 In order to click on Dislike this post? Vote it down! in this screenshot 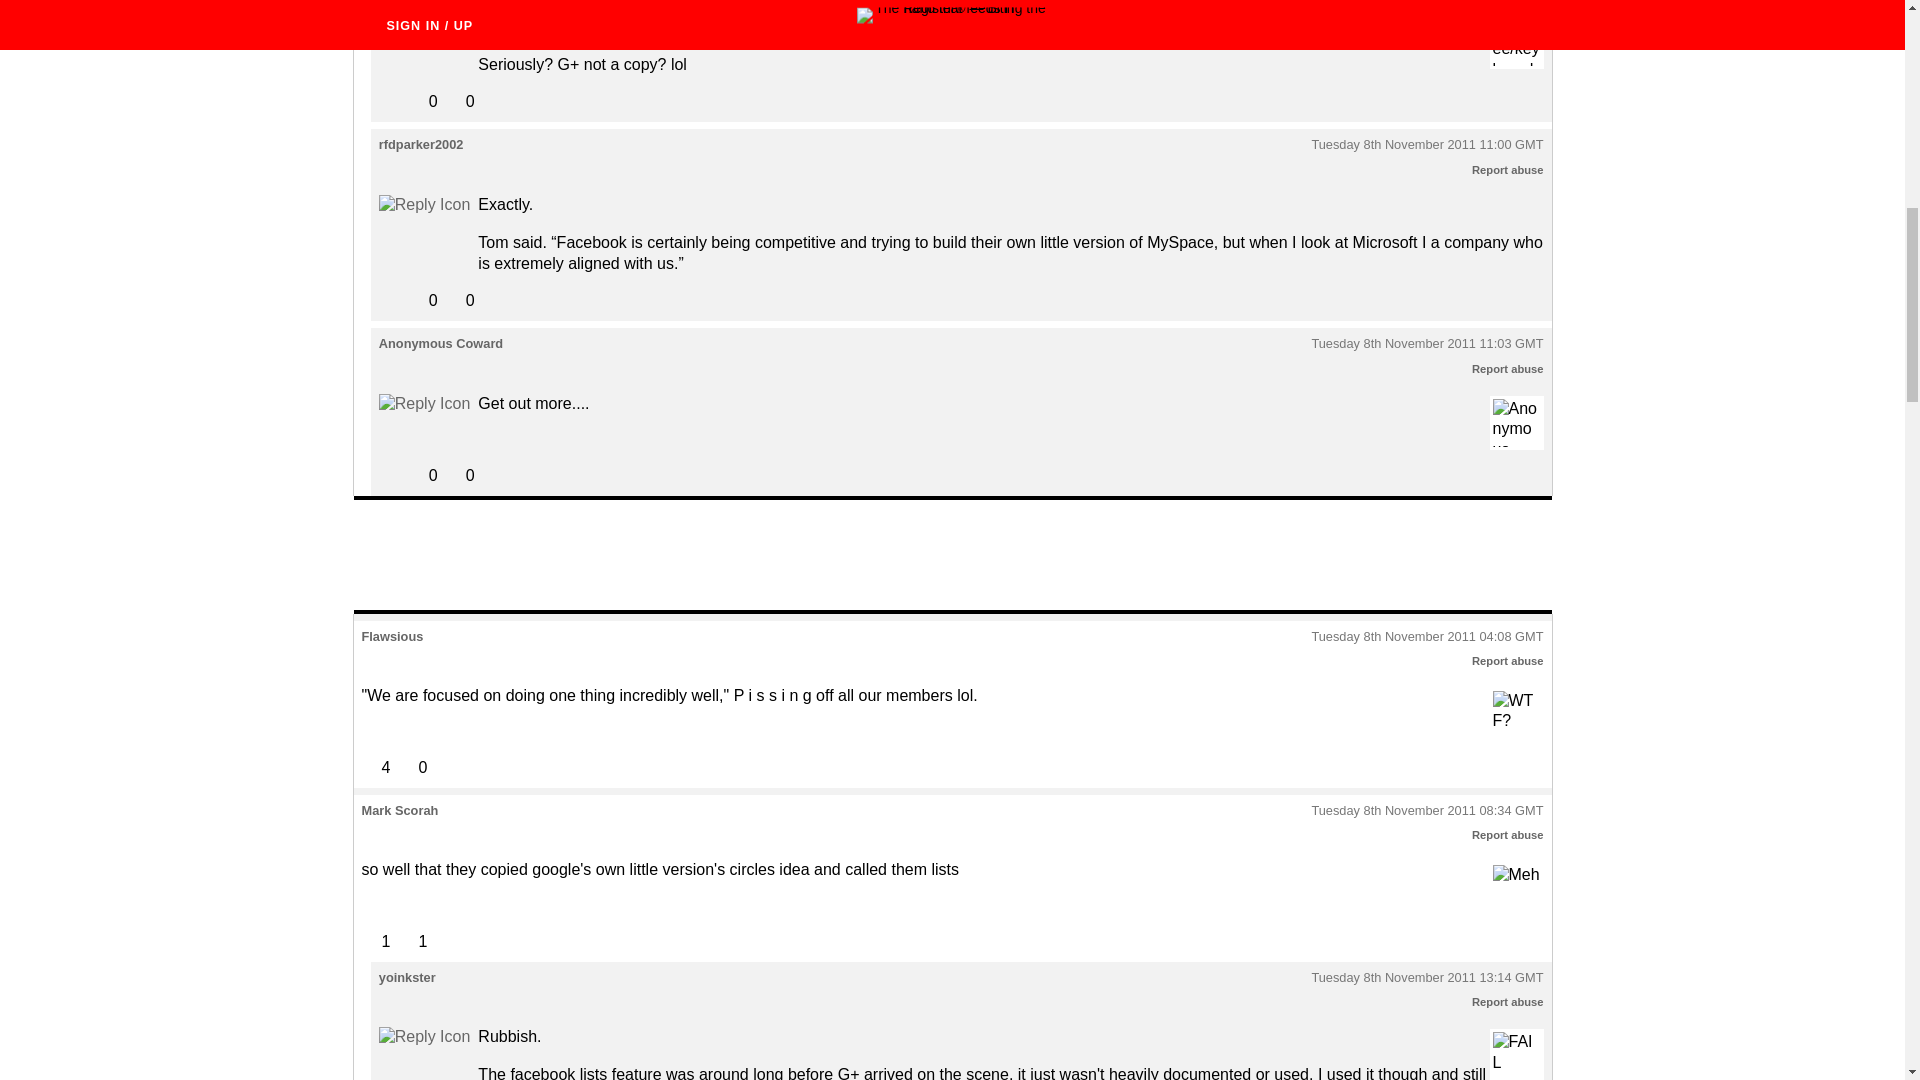, I will do `click(460, 102)`.